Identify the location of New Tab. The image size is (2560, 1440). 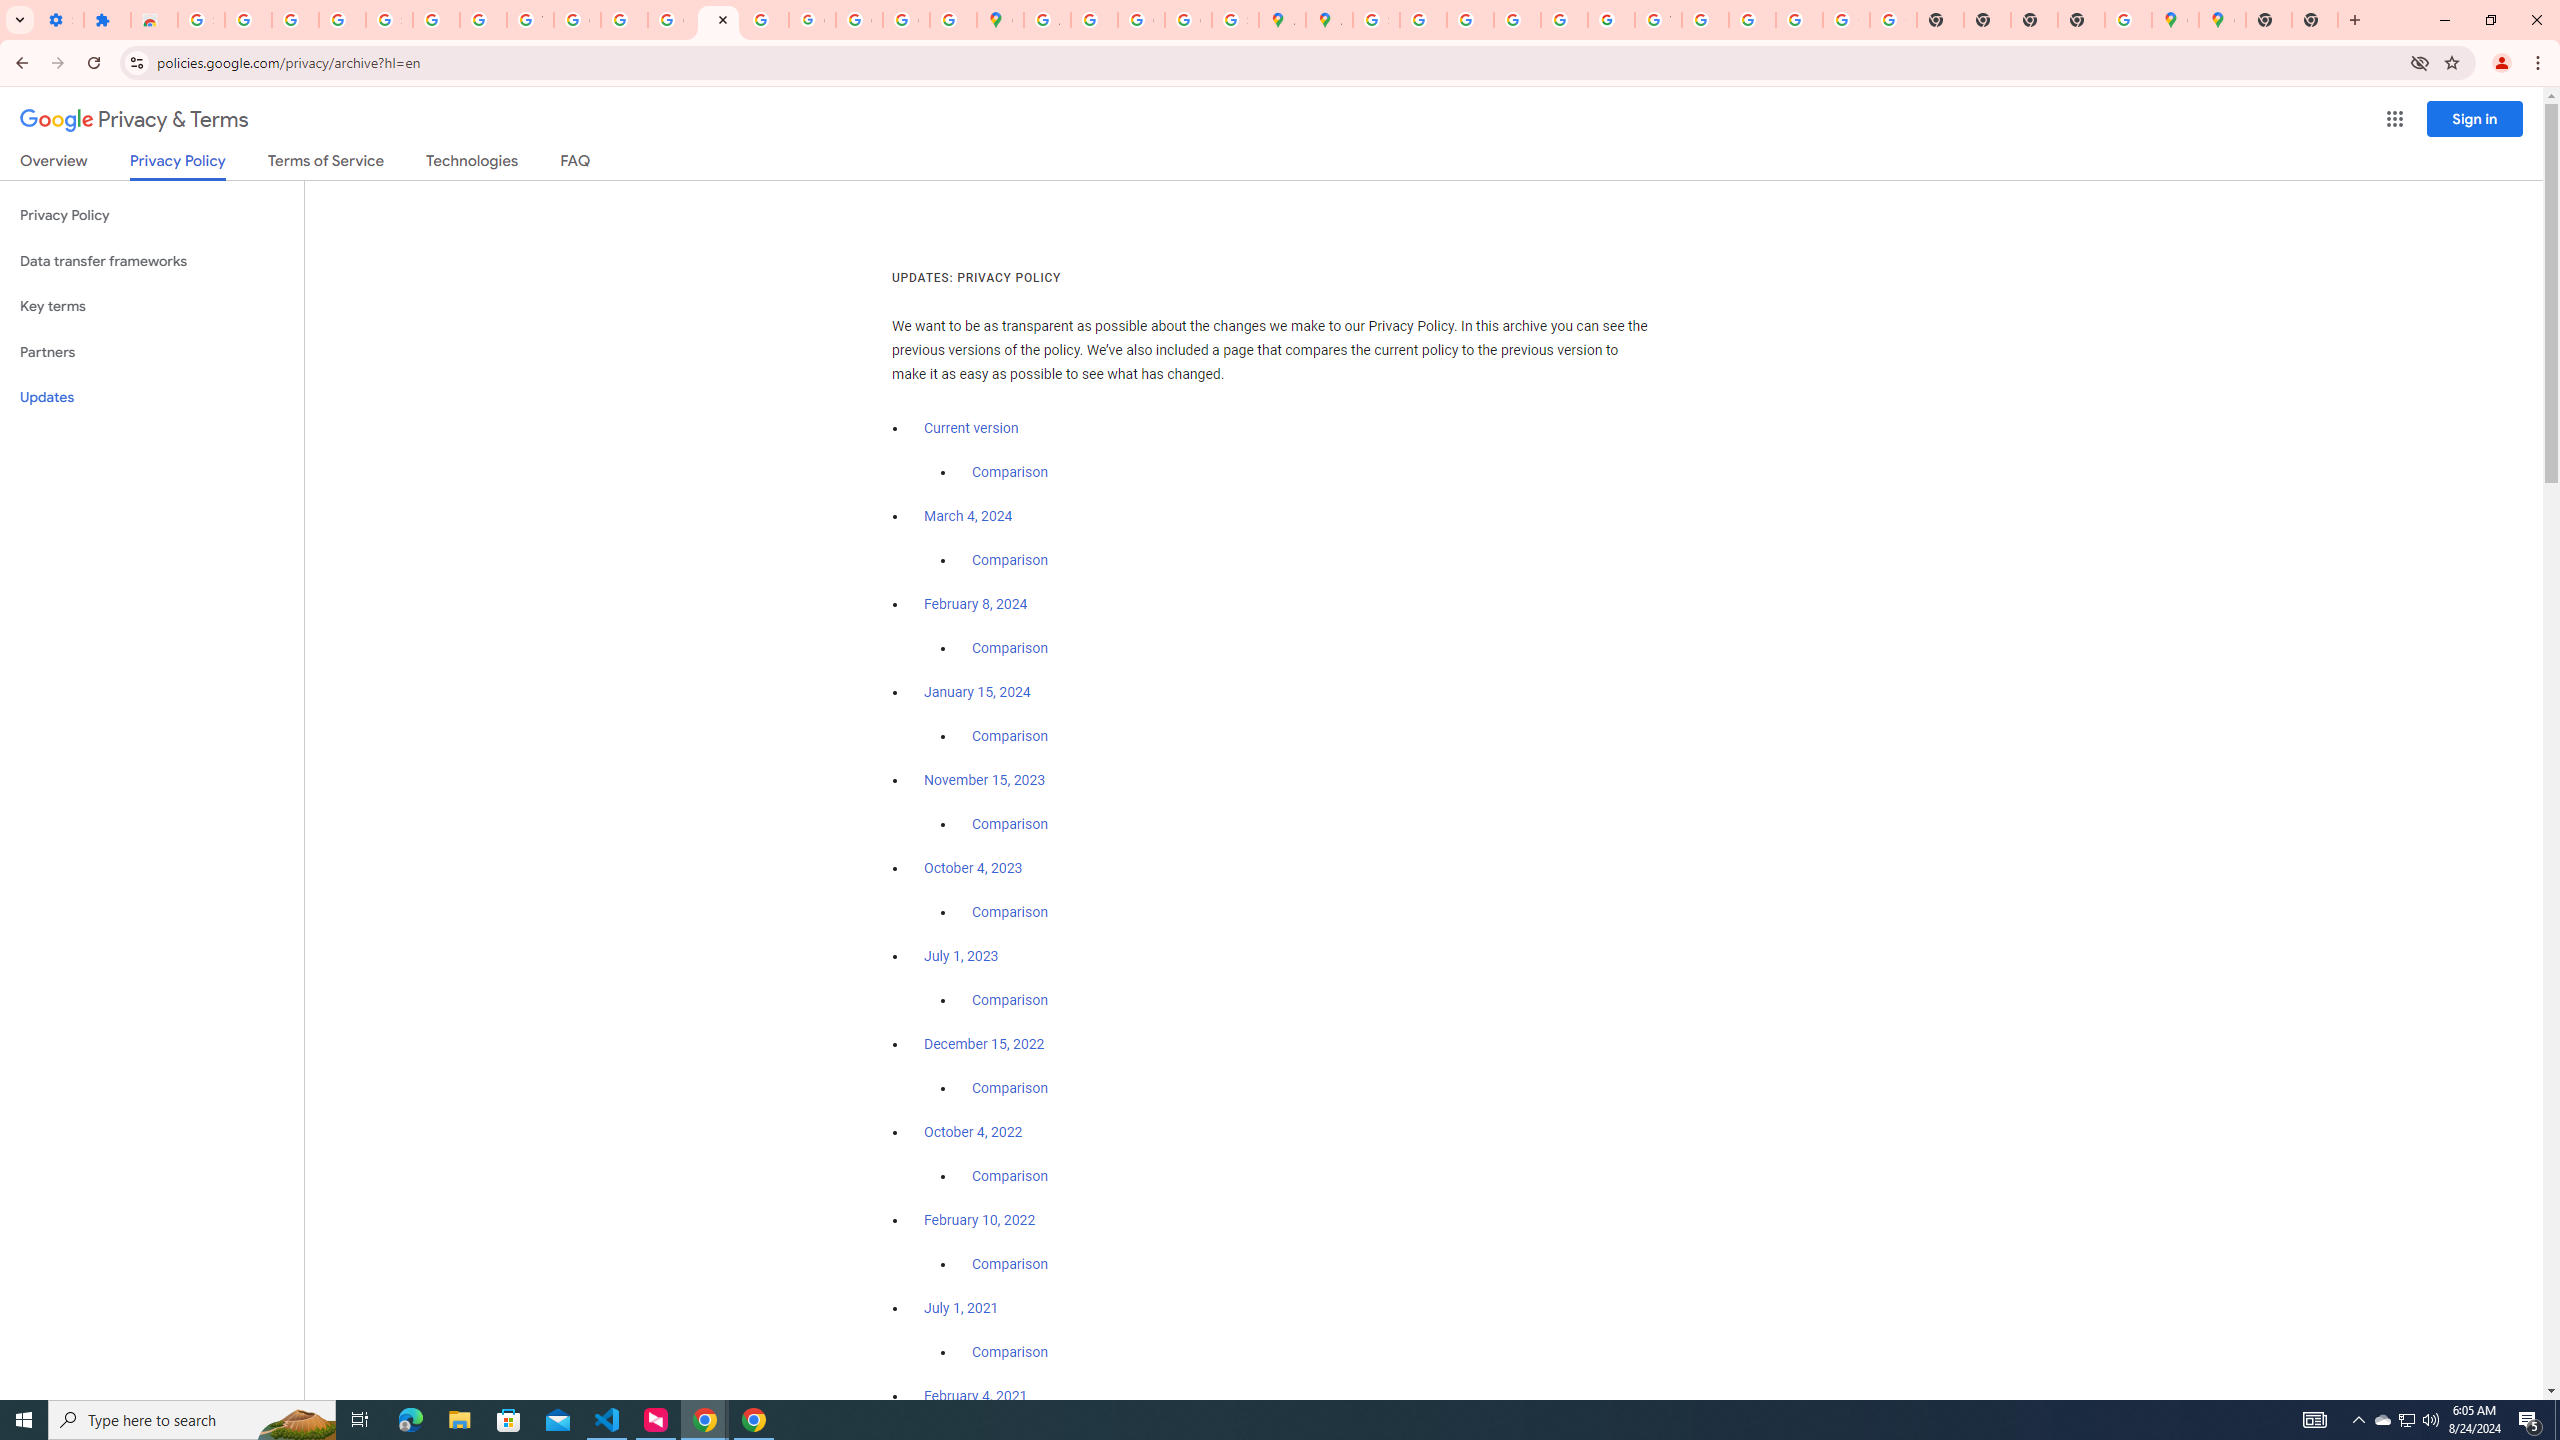
(2315, 20).